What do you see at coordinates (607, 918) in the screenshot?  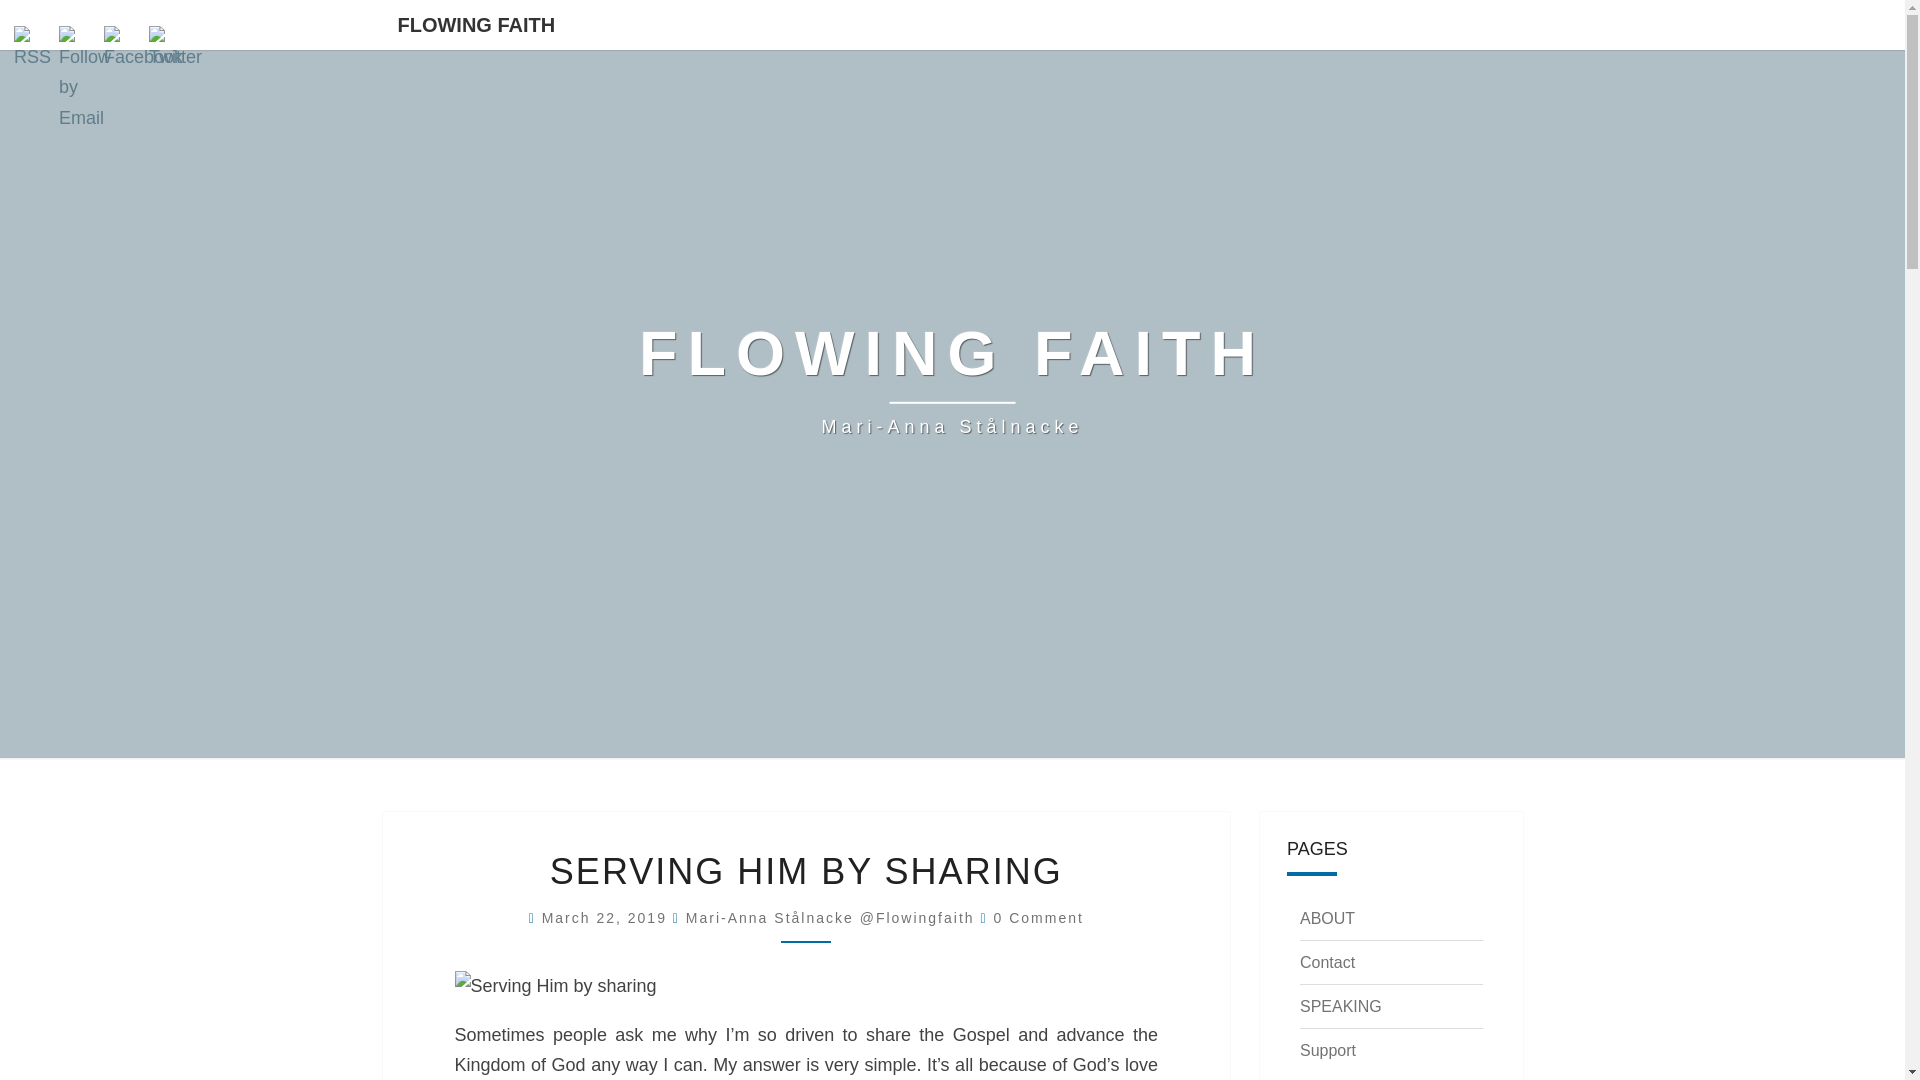 I see `March 22, 2019` at bounding box center [607, 918].